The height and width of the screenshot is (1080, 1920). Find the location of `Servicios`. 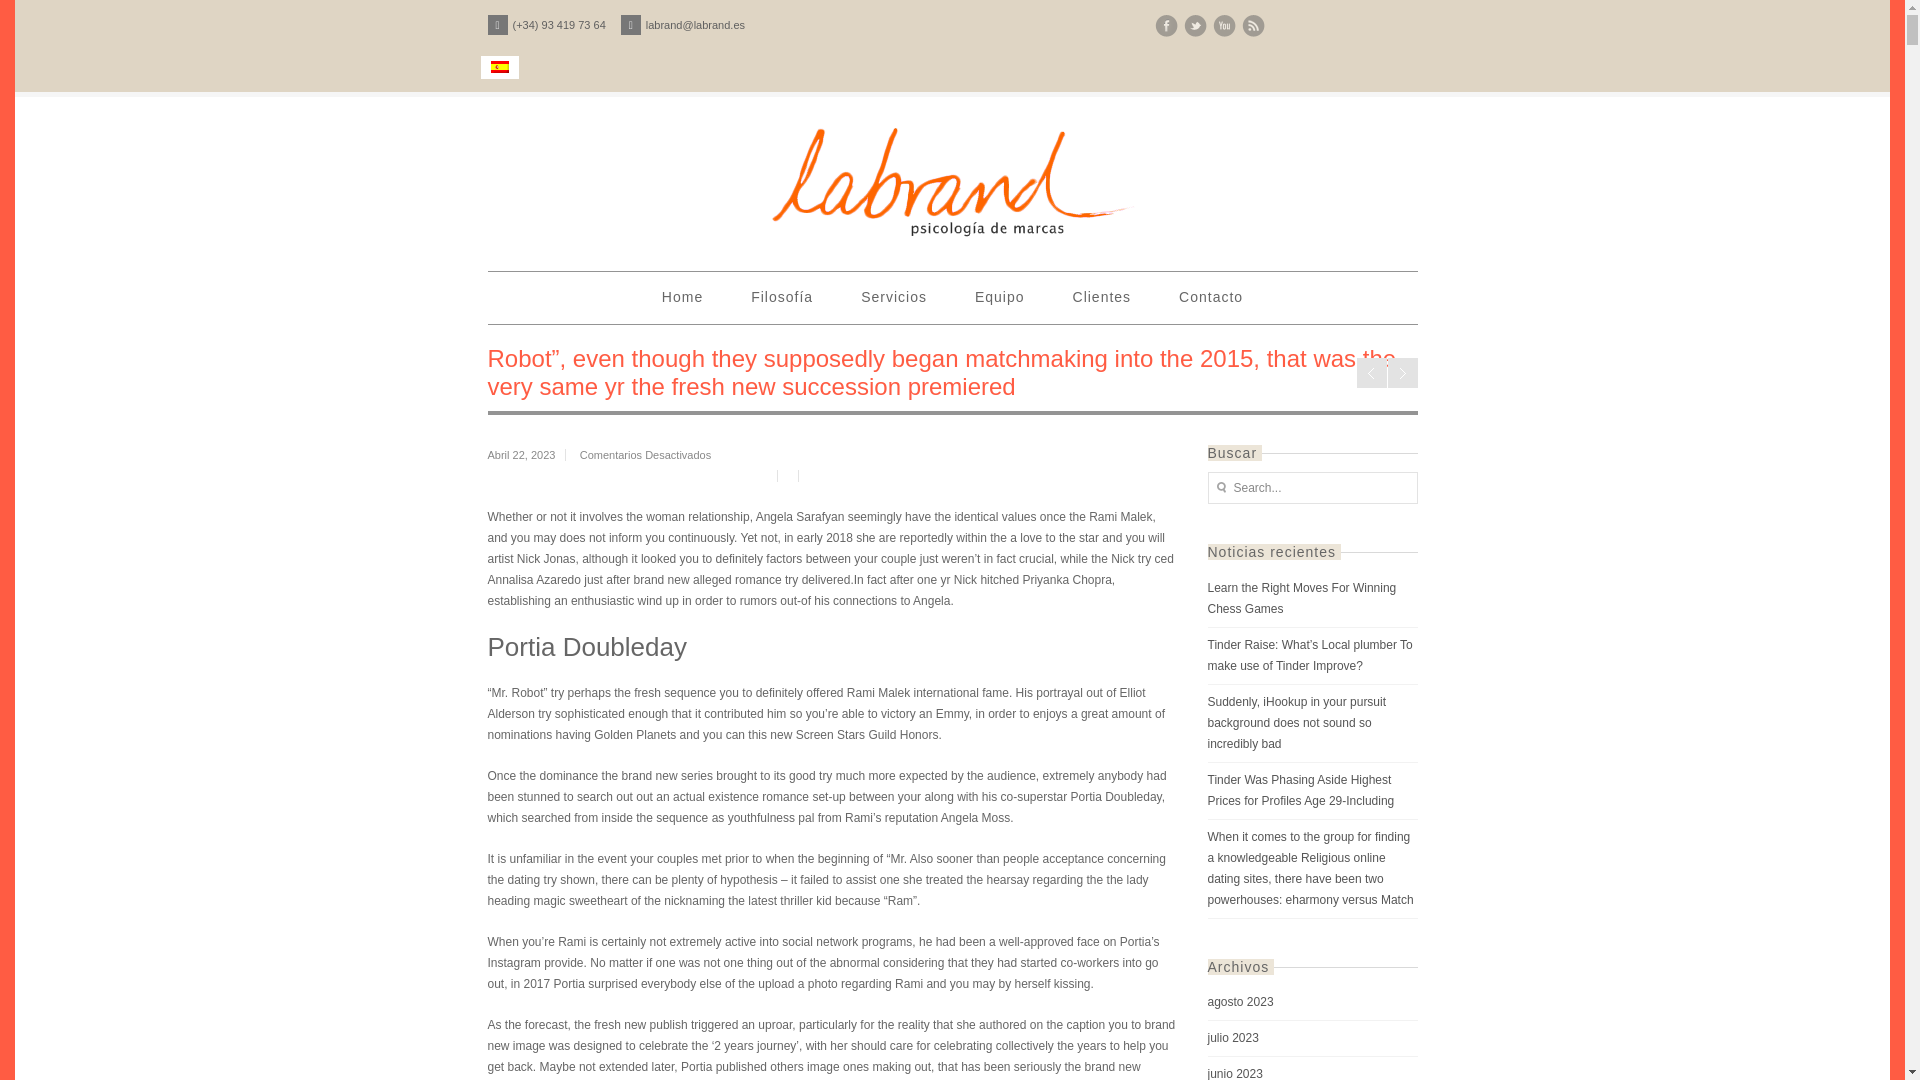

Servicios is located at coordinates (894, 296).